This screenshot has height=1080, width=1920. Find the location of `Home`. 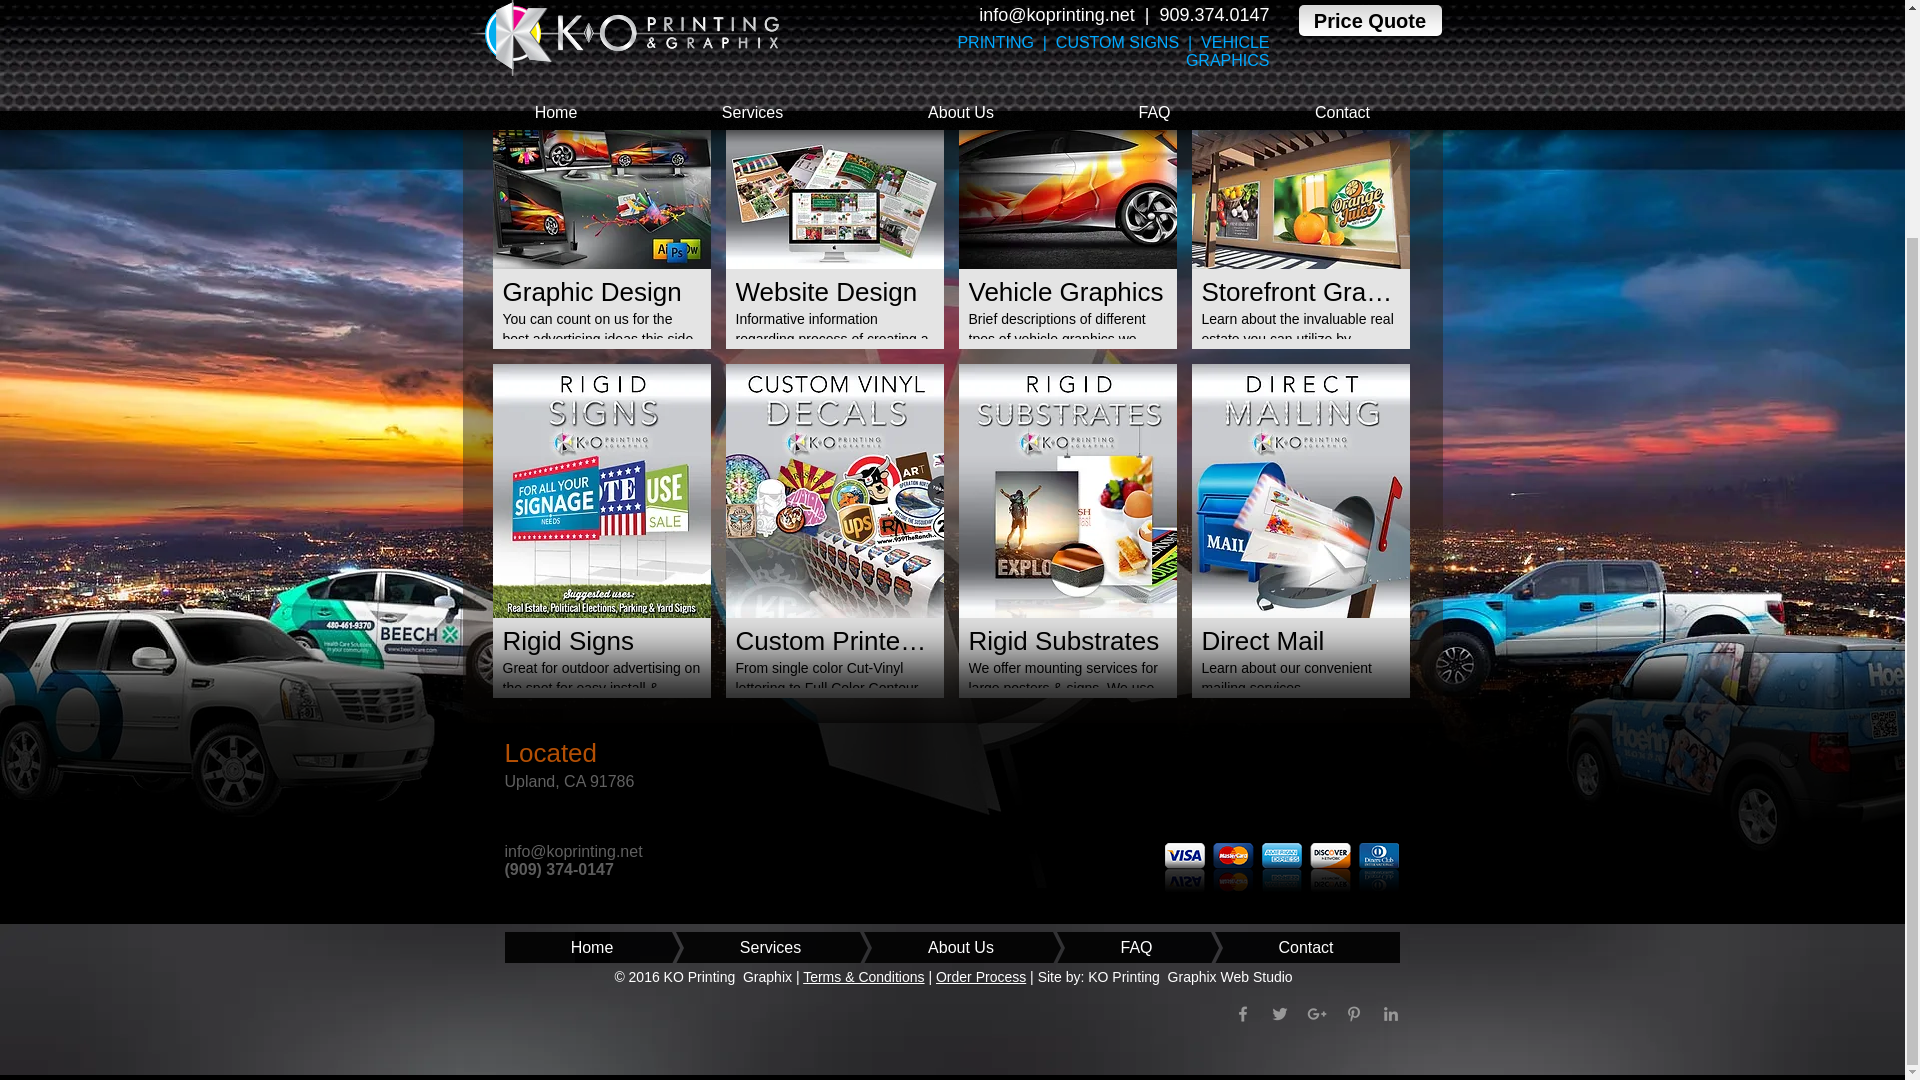

Home is located at coordinates (591, 948).